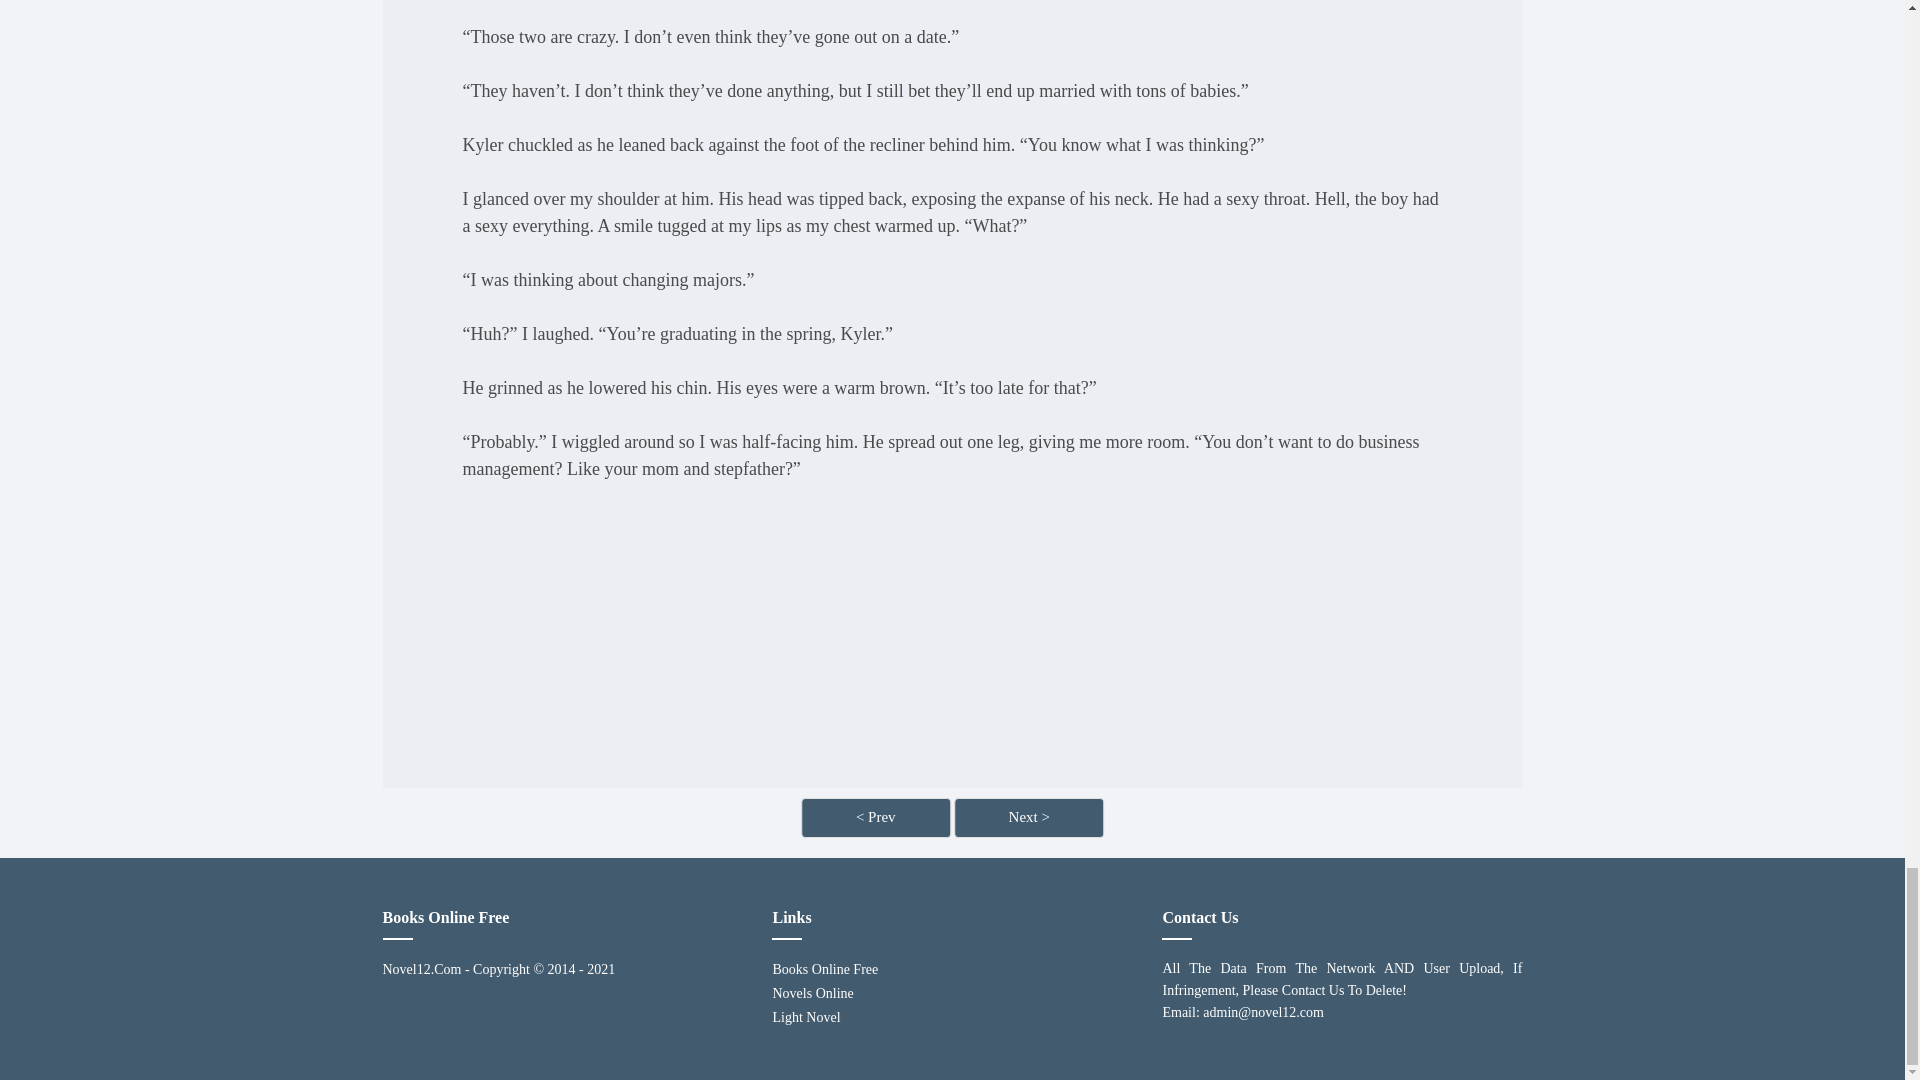  Describe the element at coordinates (952, 1018) in the screenshot. I see `Light Novel` at that location.